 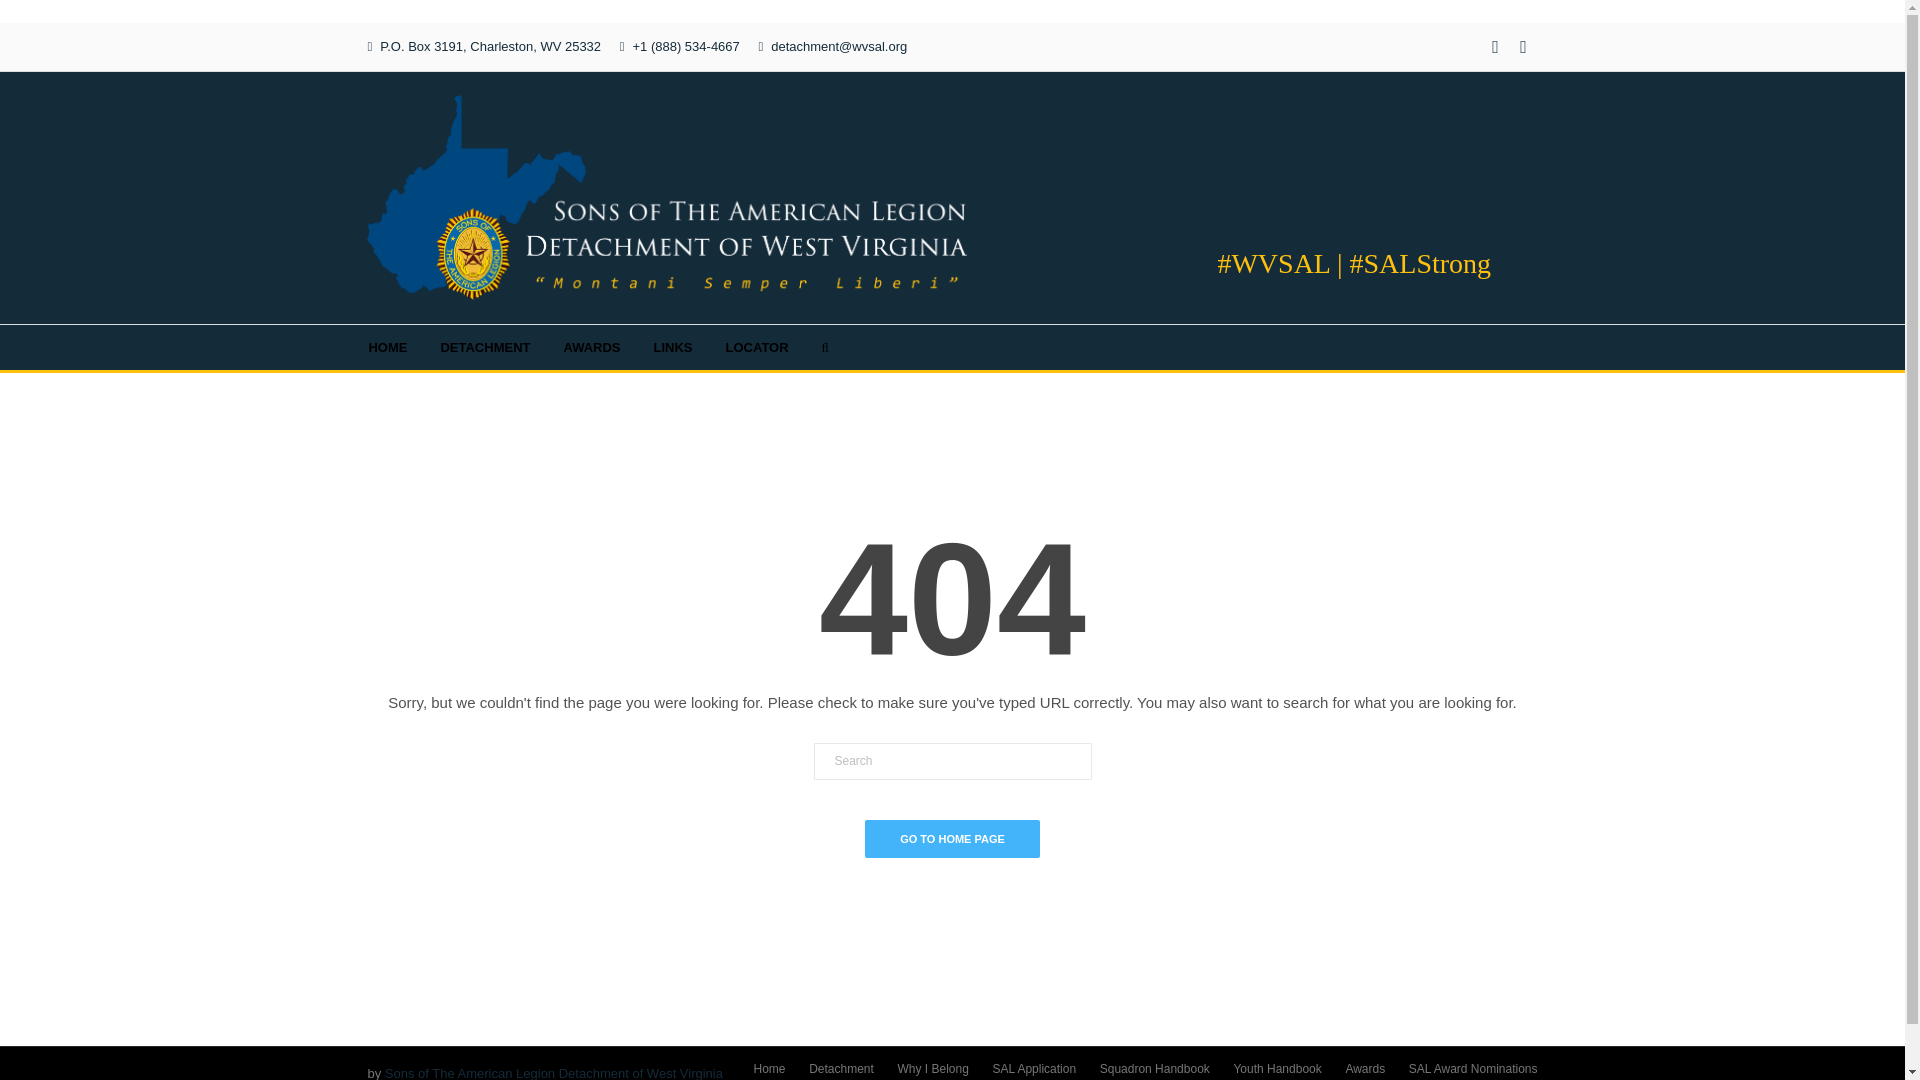 I want to click on Search, so click(x=953, y=761).